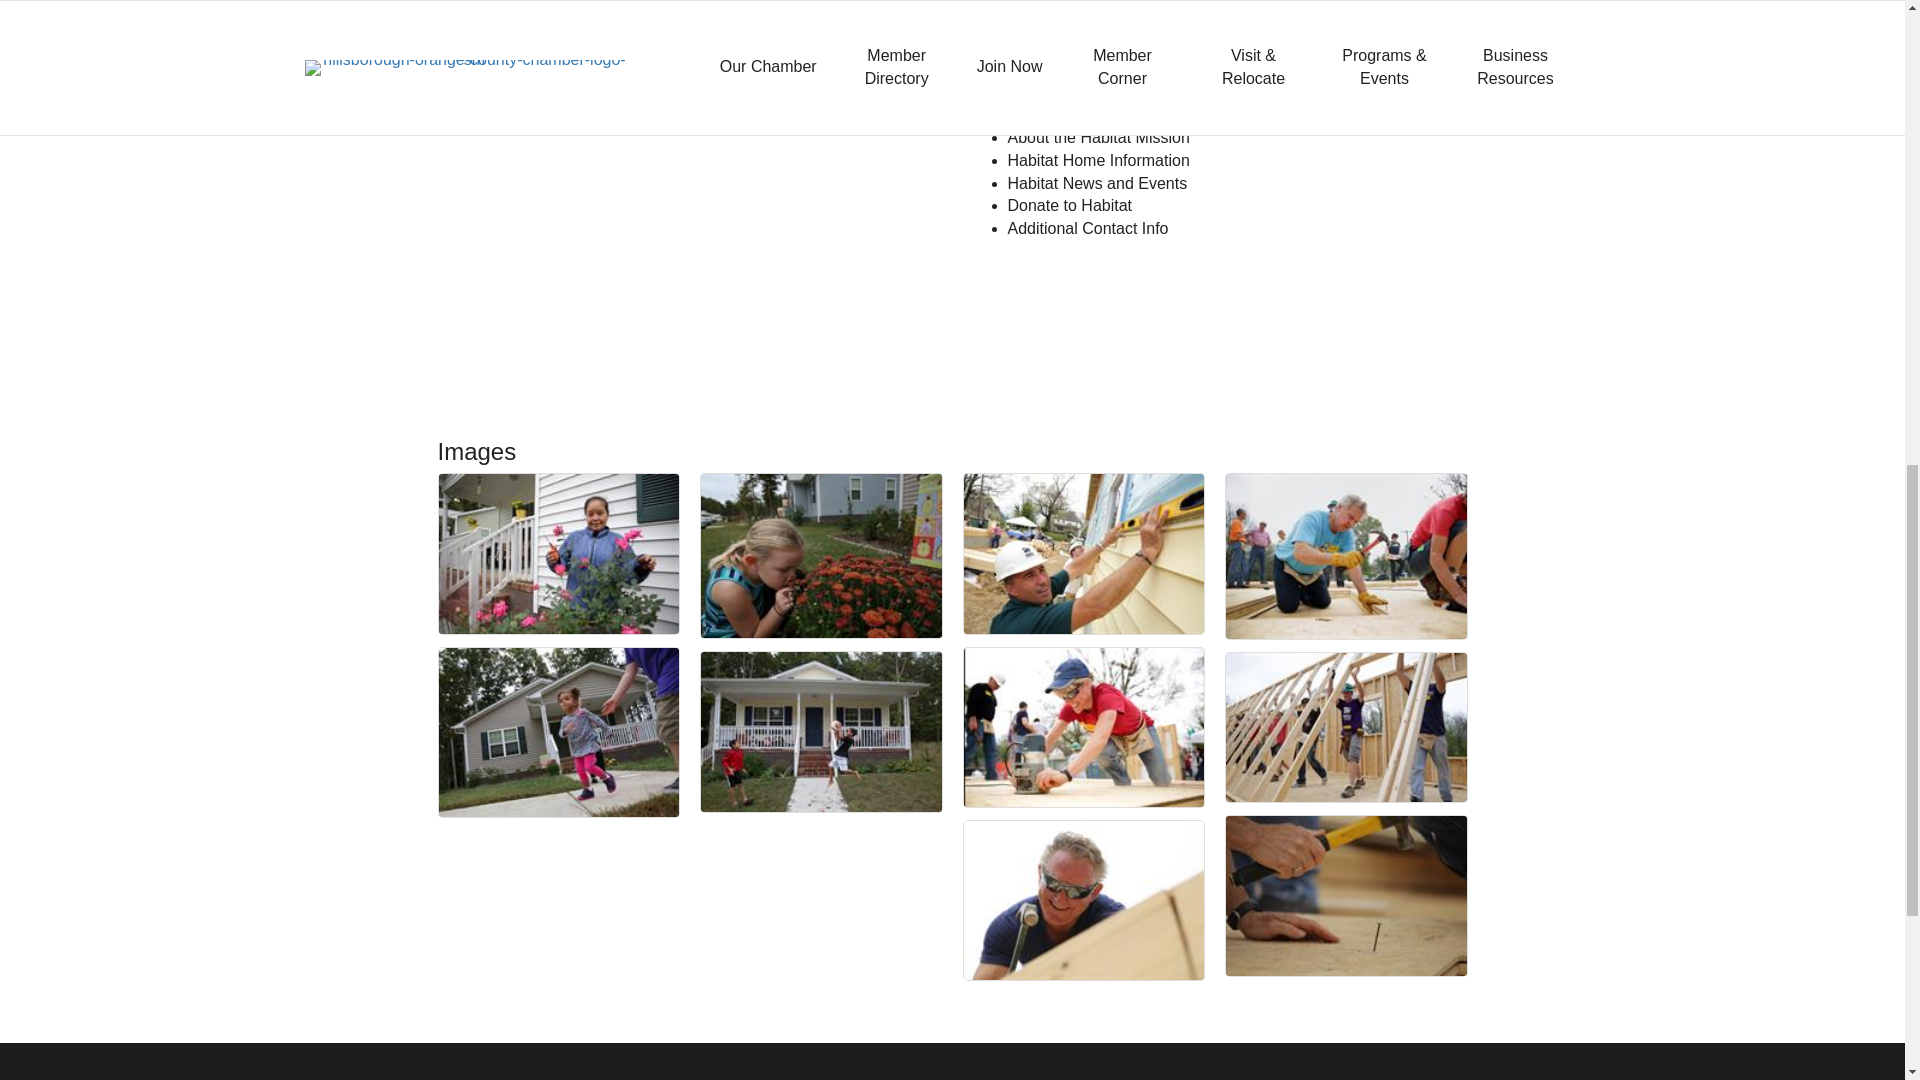 The image size is (1920, 1080). I want to click on Gallery Image HABITAT.CEO.063.JPG, so click(1084, 554).